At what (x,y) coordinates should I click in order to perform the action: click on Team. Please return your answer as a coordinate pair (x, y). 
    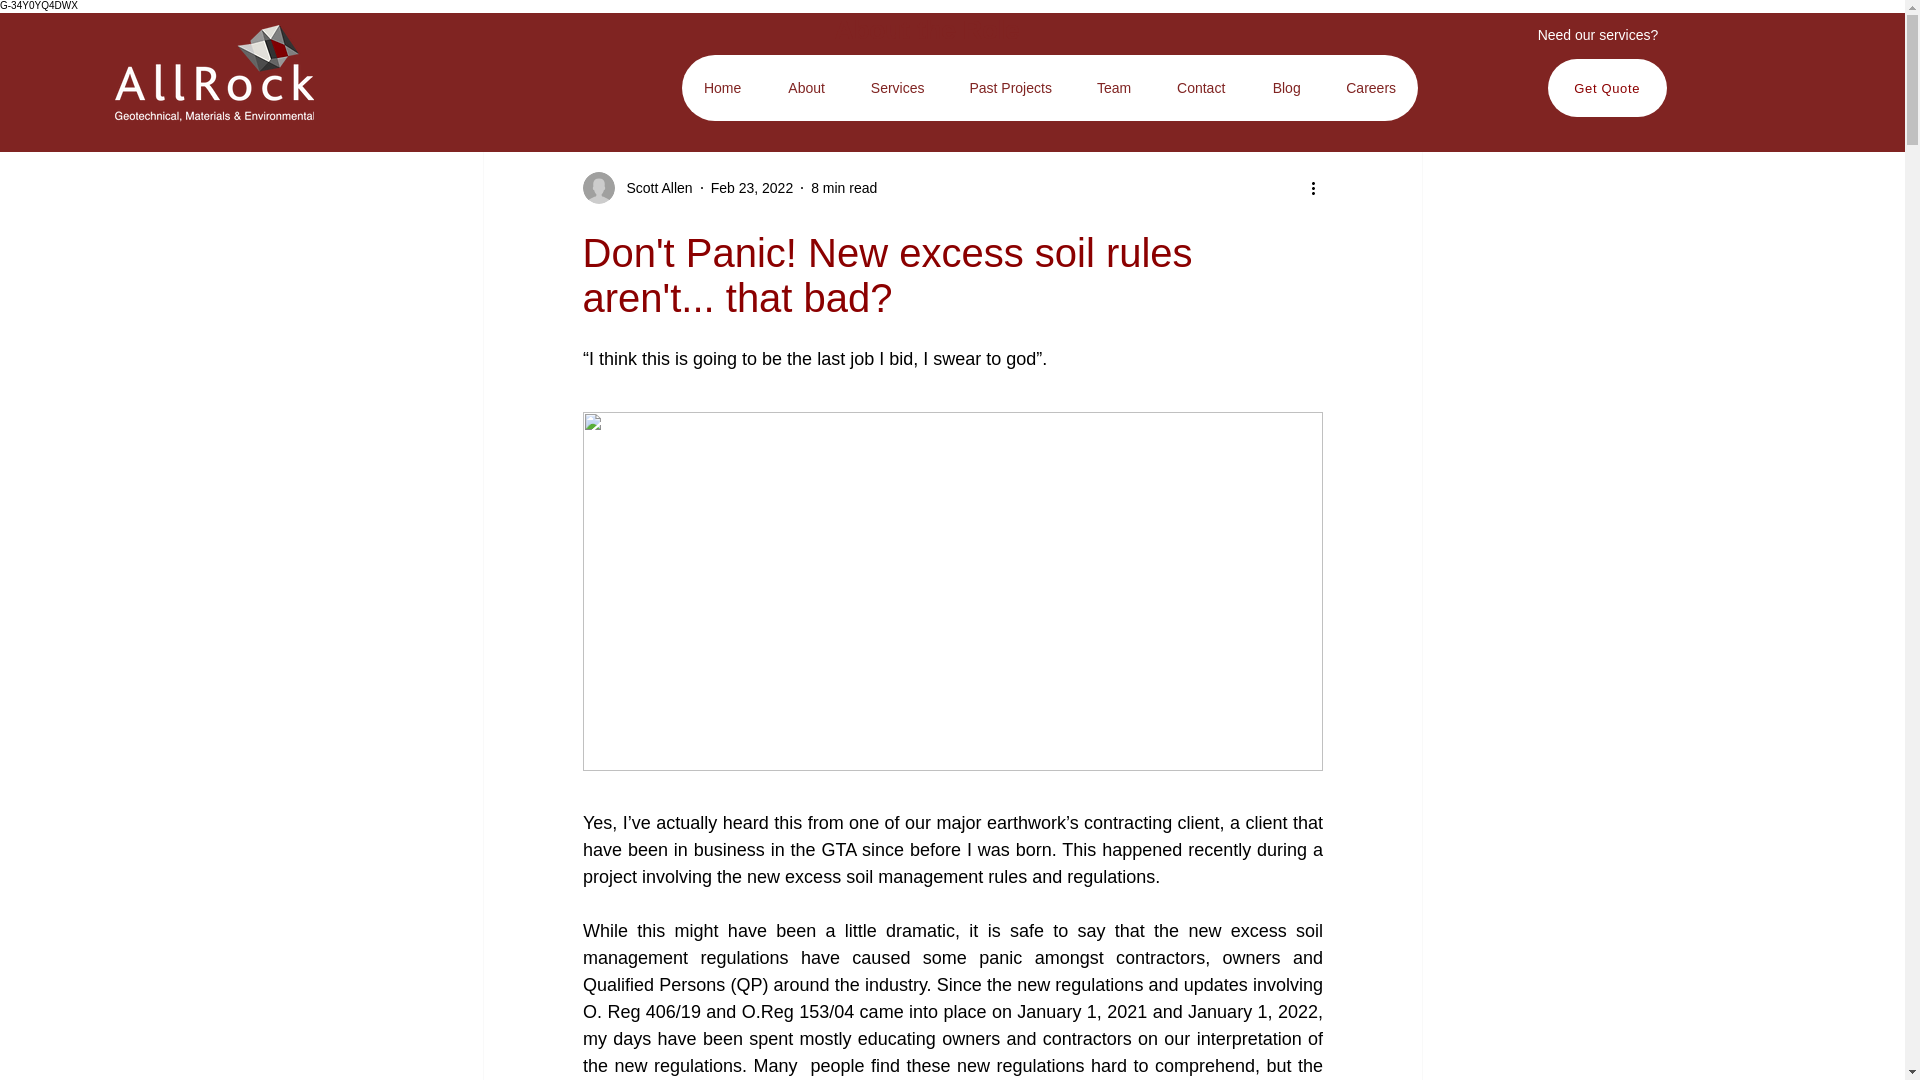
    Looking at the image, I should click on (1114, 88).